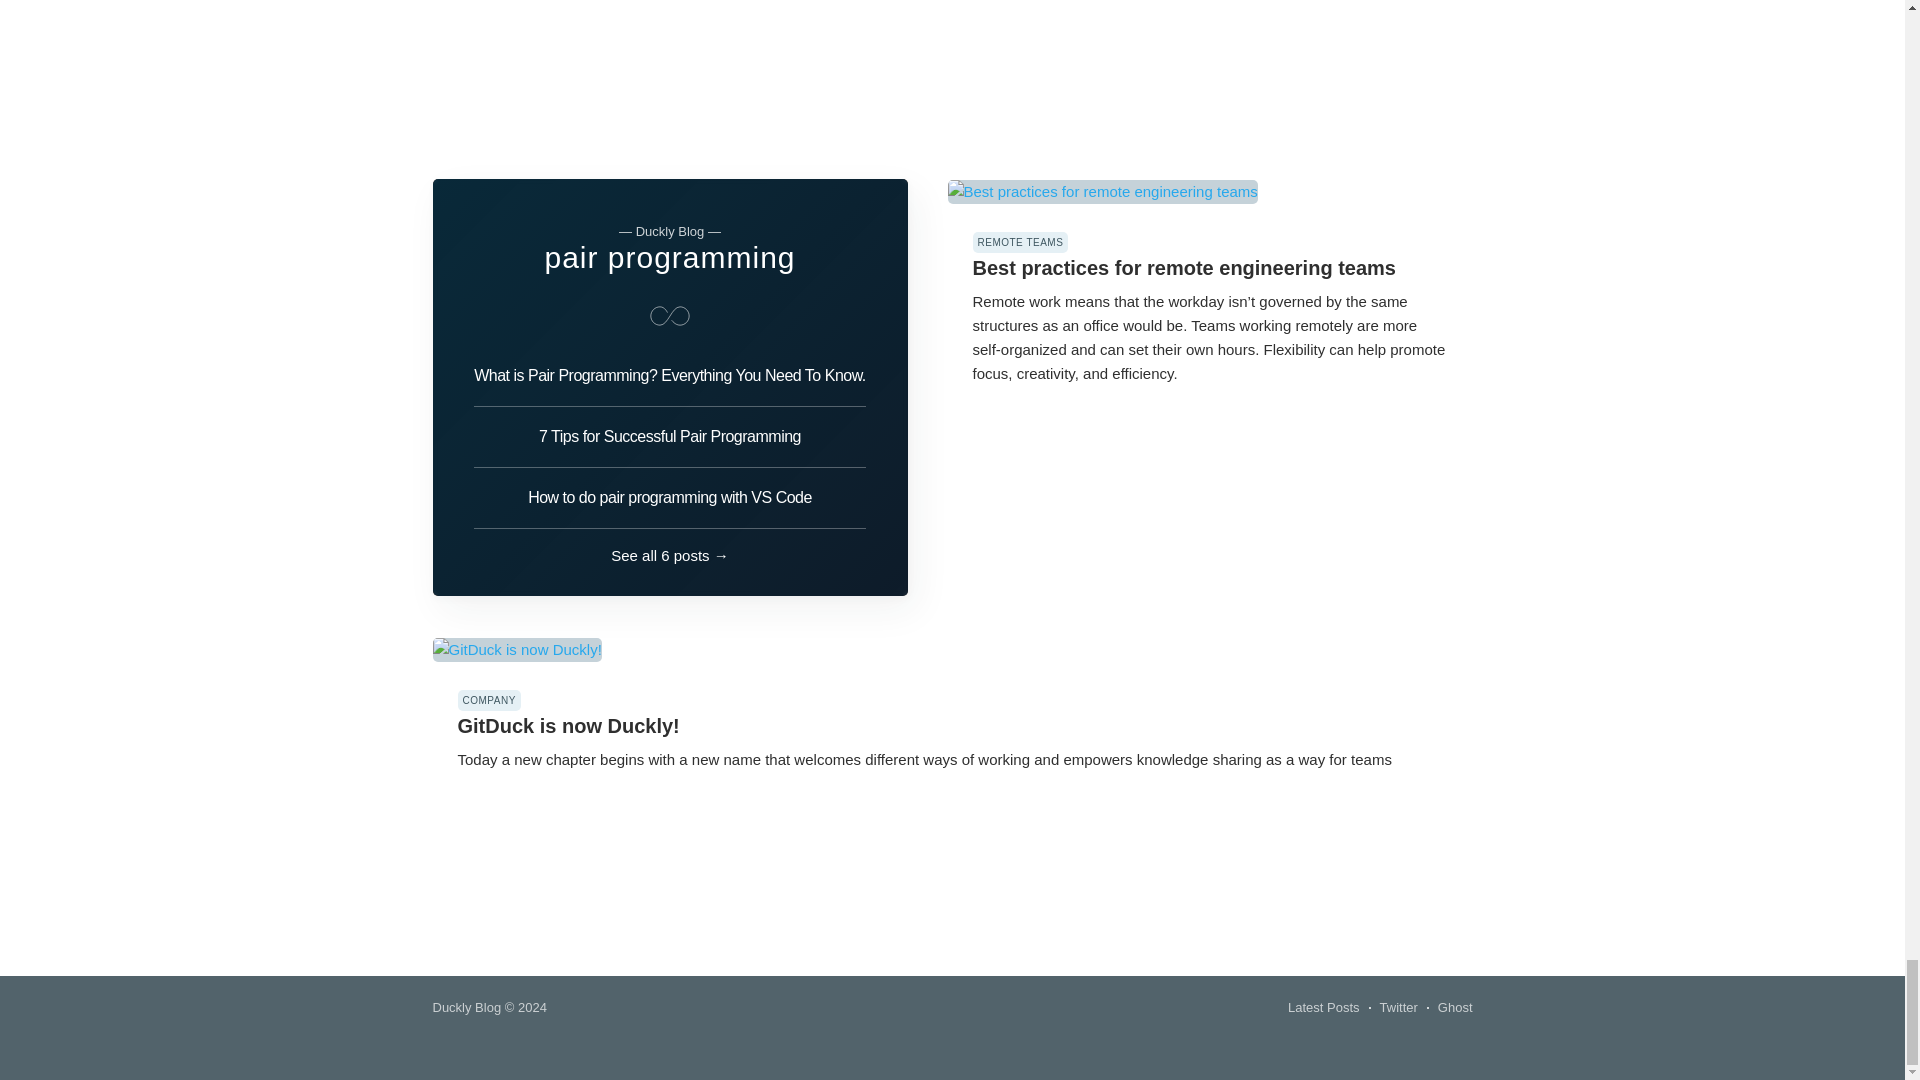 This screenshot has height=1080, width=1920. Describe the element at coordinates (670, 498) in the screenshot. I see `How to do pair programming with VS Code` at that location.